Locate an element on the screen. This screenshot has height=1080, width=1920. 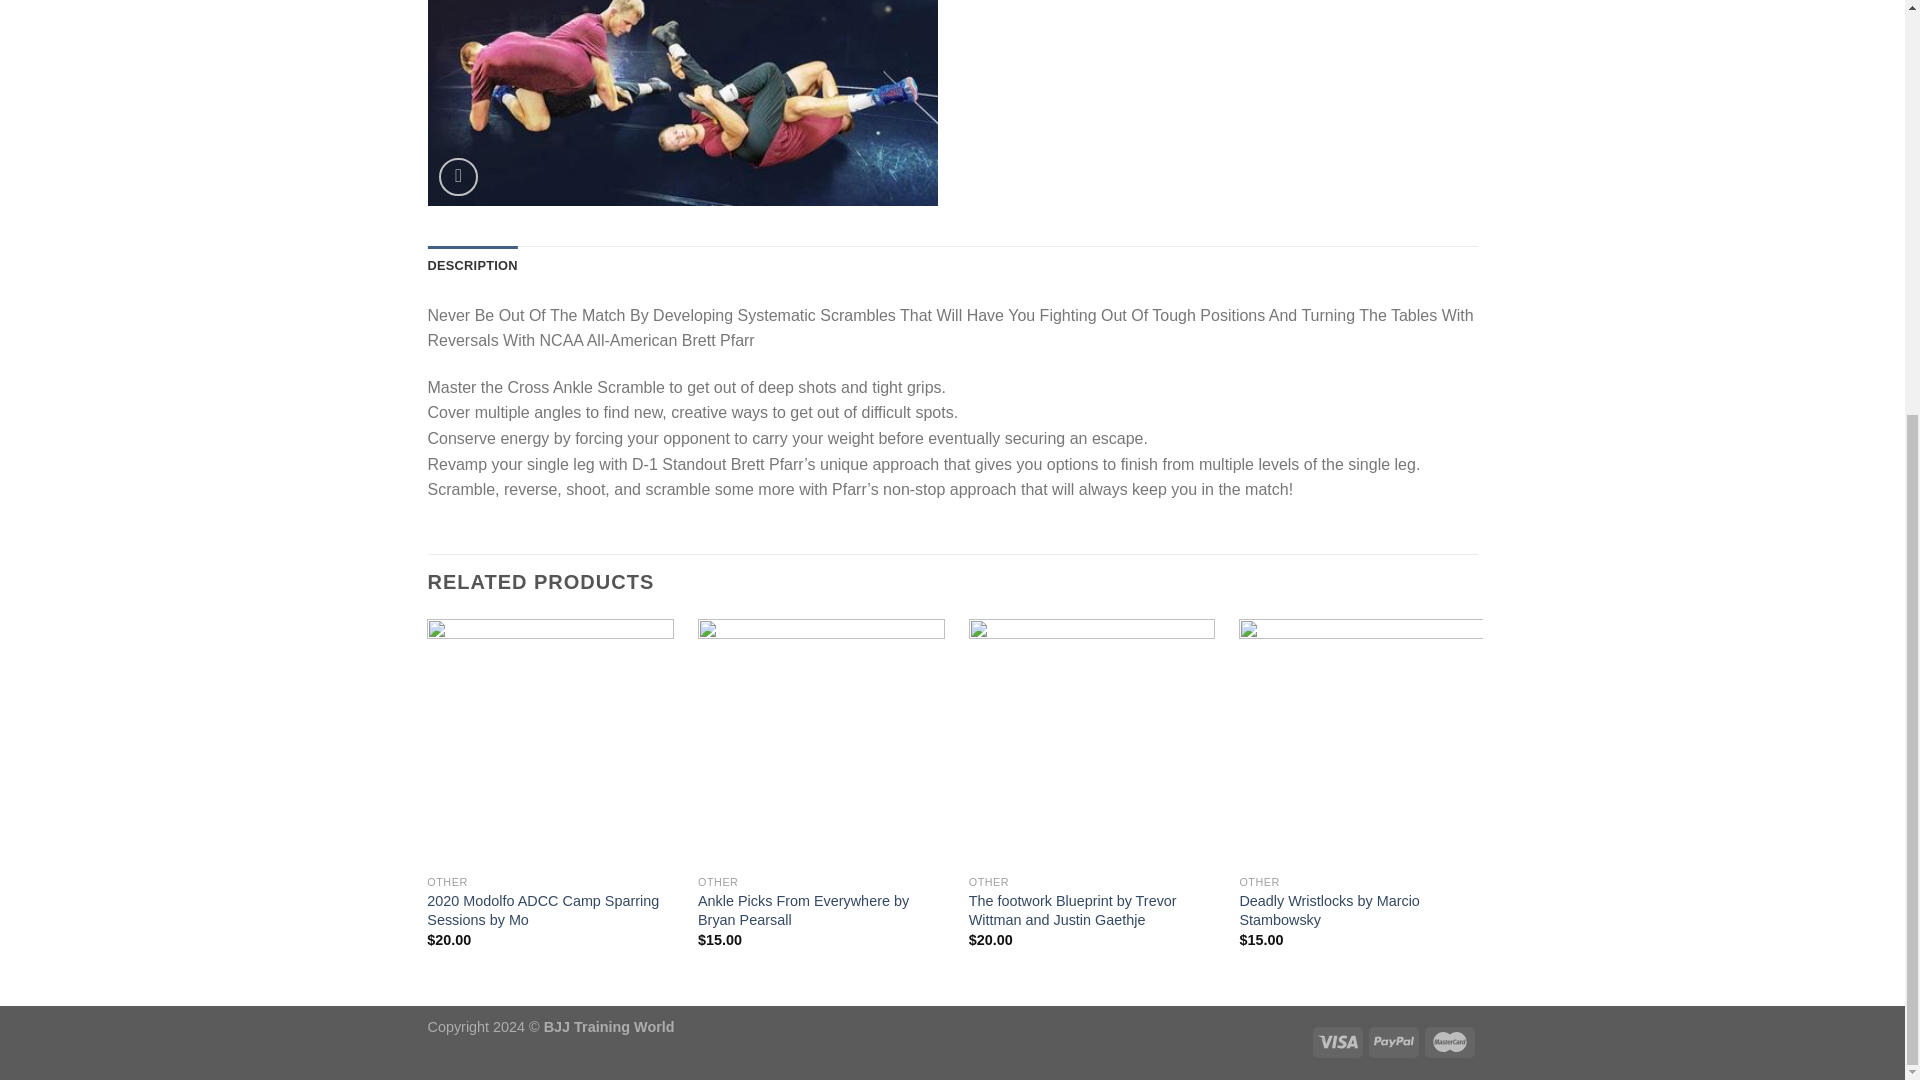
Ankle Picks From Everywhere by Bryan Pearsall is located at coordinates (821, 910).